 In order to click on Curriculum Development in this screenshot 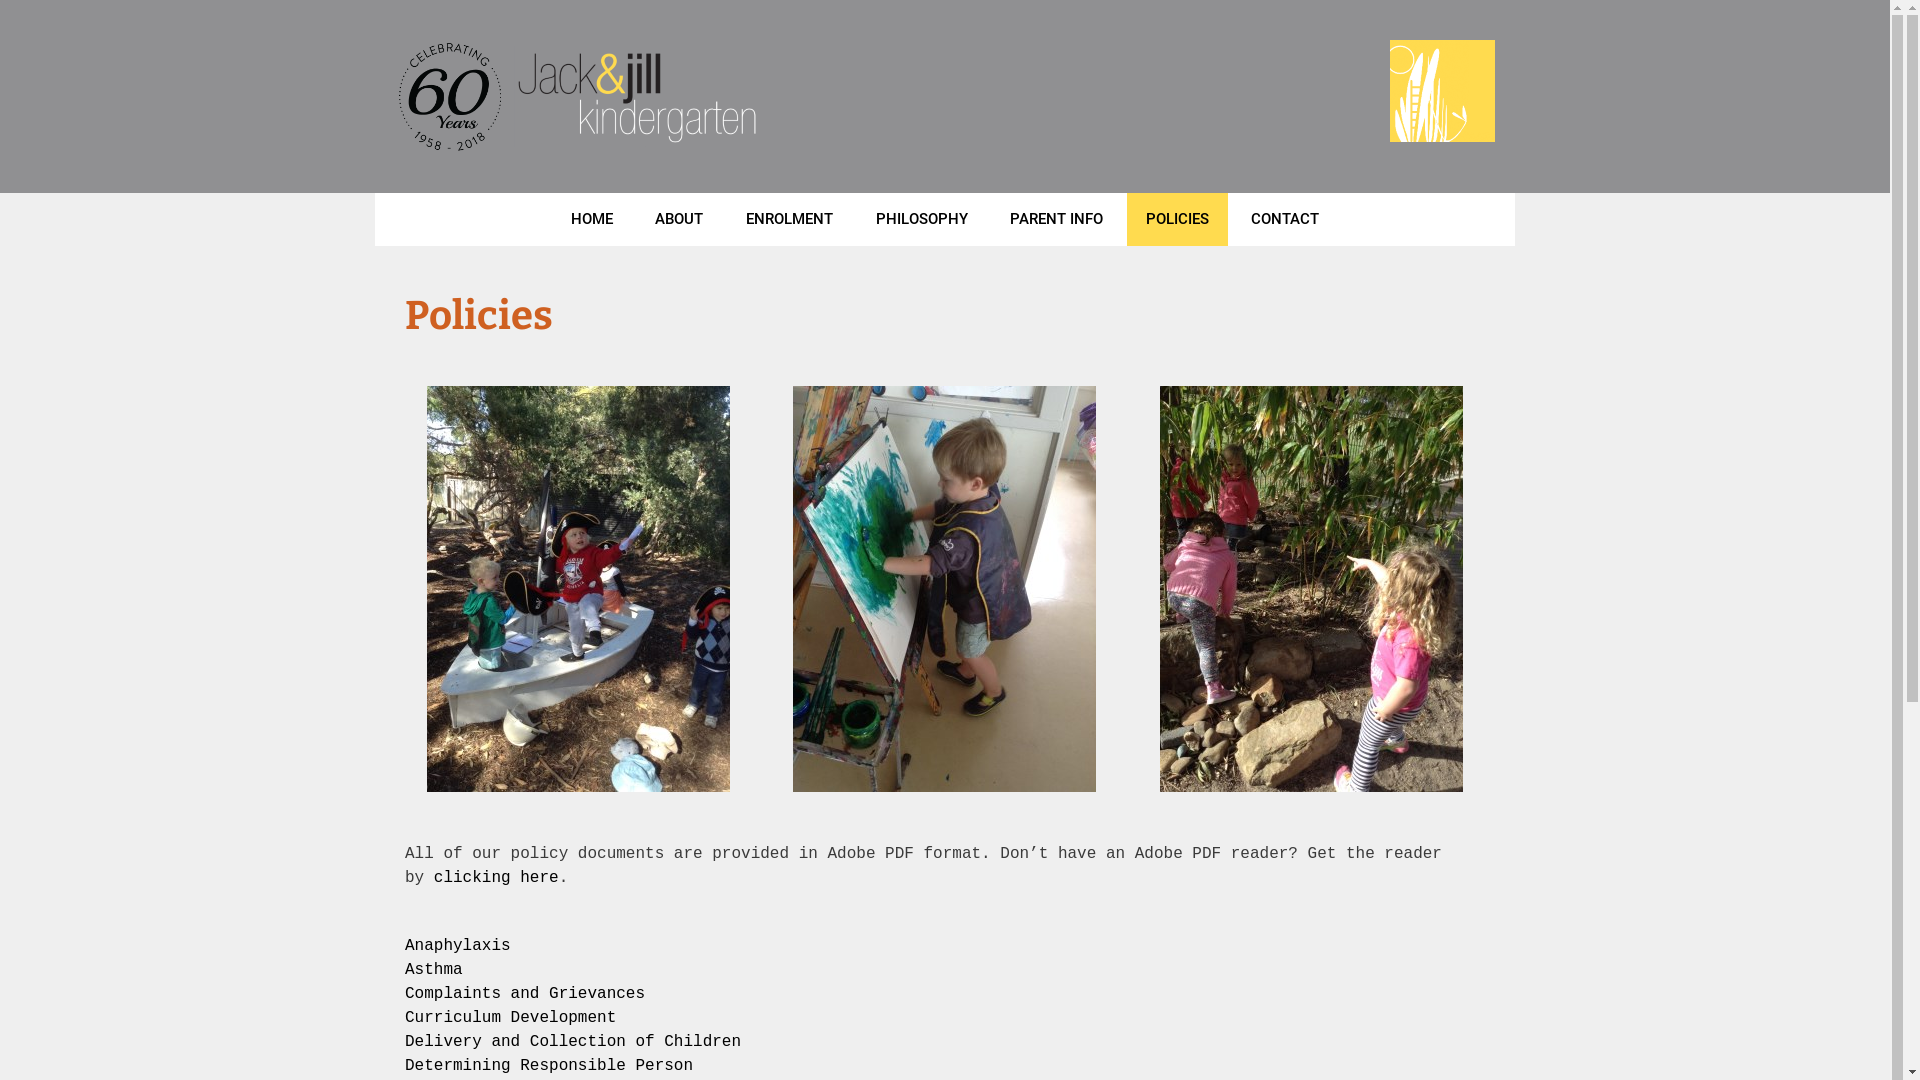, I will do `click(510, 1018)`.